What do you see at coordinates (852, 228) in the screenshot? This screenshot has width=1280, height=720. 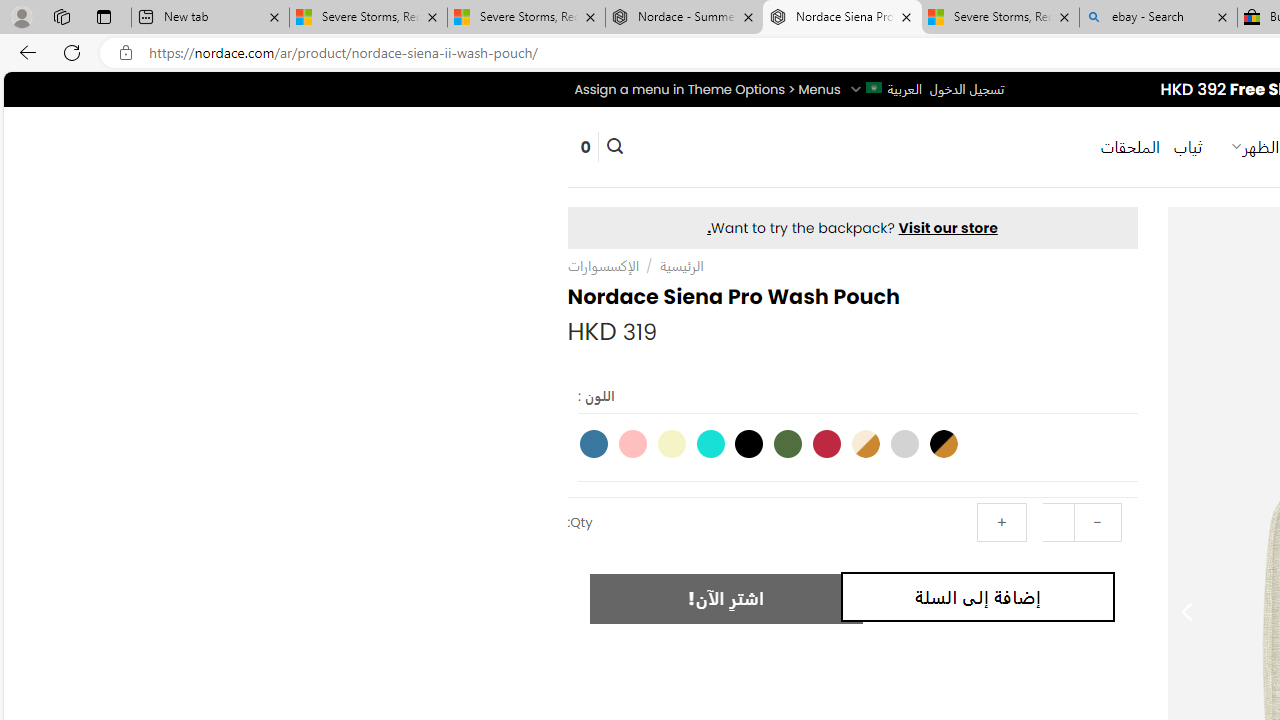 I see `Visit our store.` at bounding box center [852, 228].